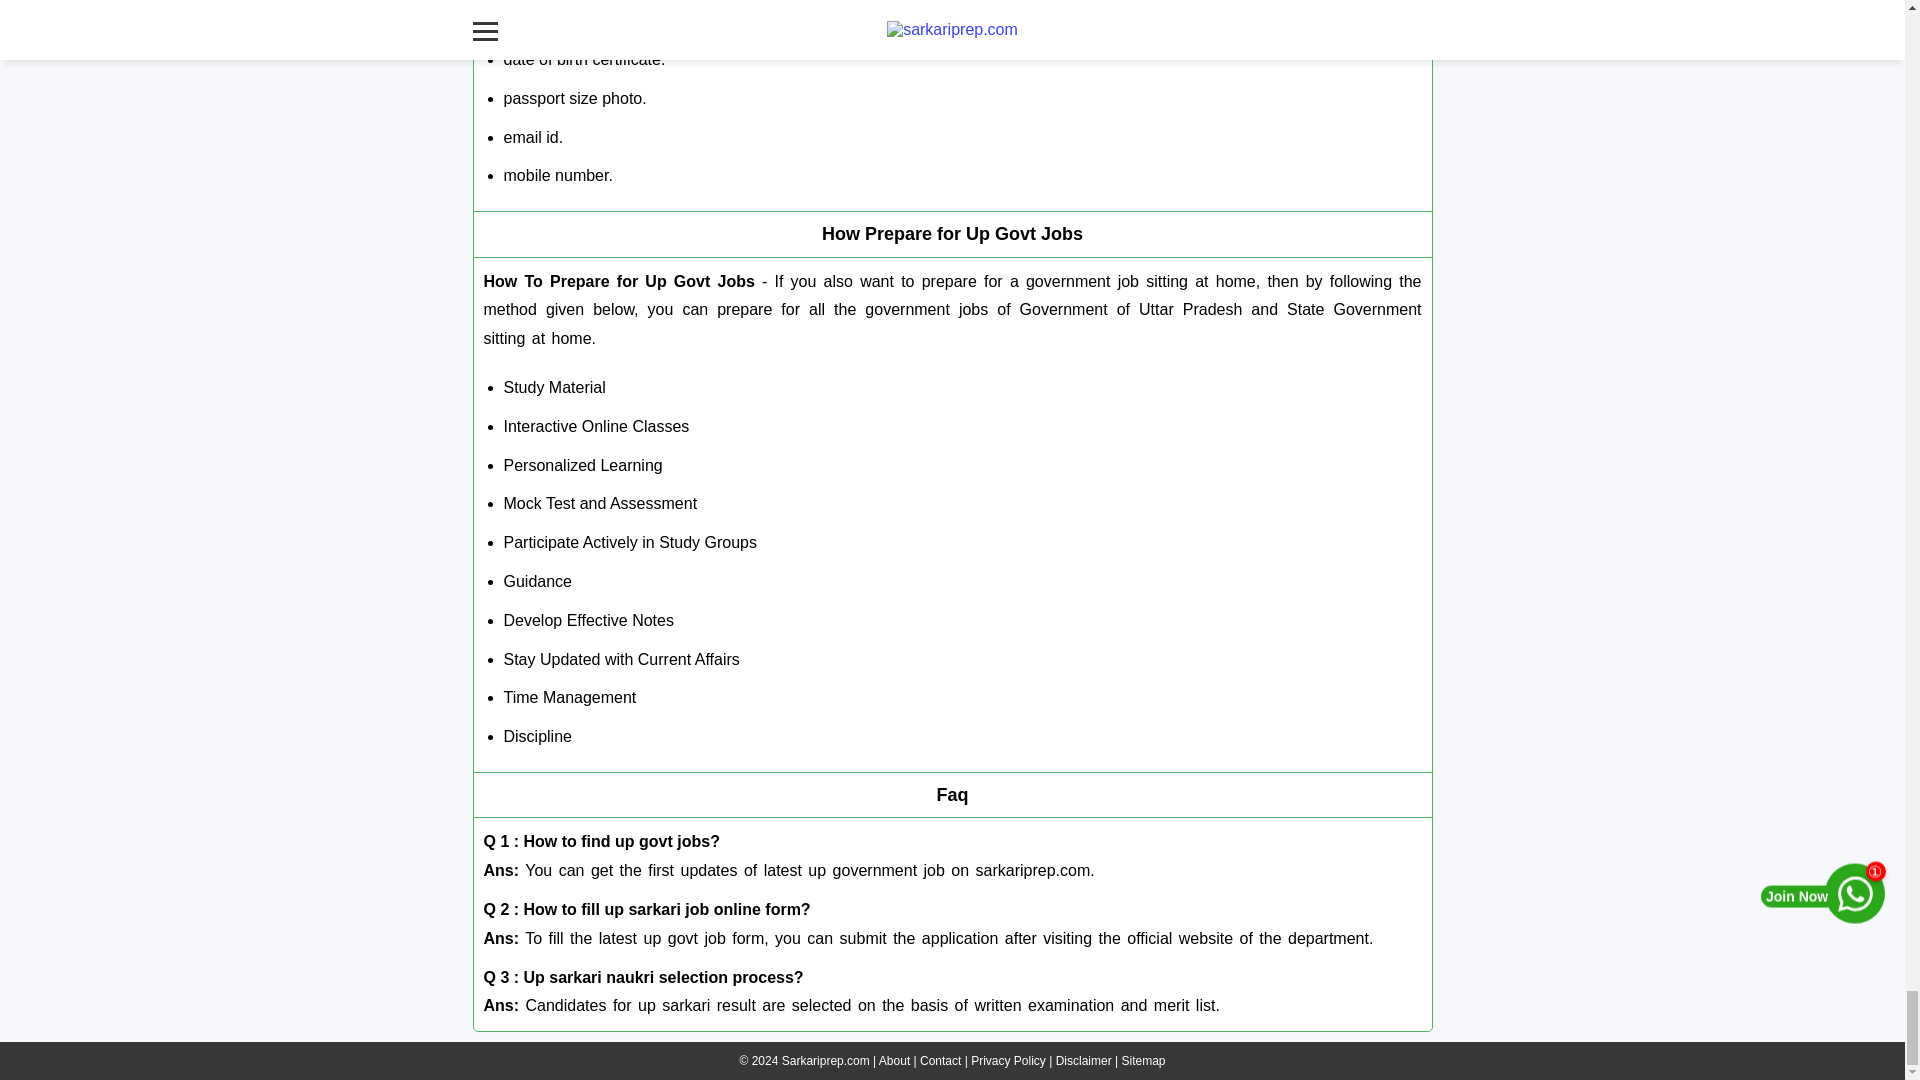 This screenshot has height=1080, width=1920. What do you see at coordinates (940, 1061) in the screenshot?
I see `Contact` at bounding box center [940, 1061].